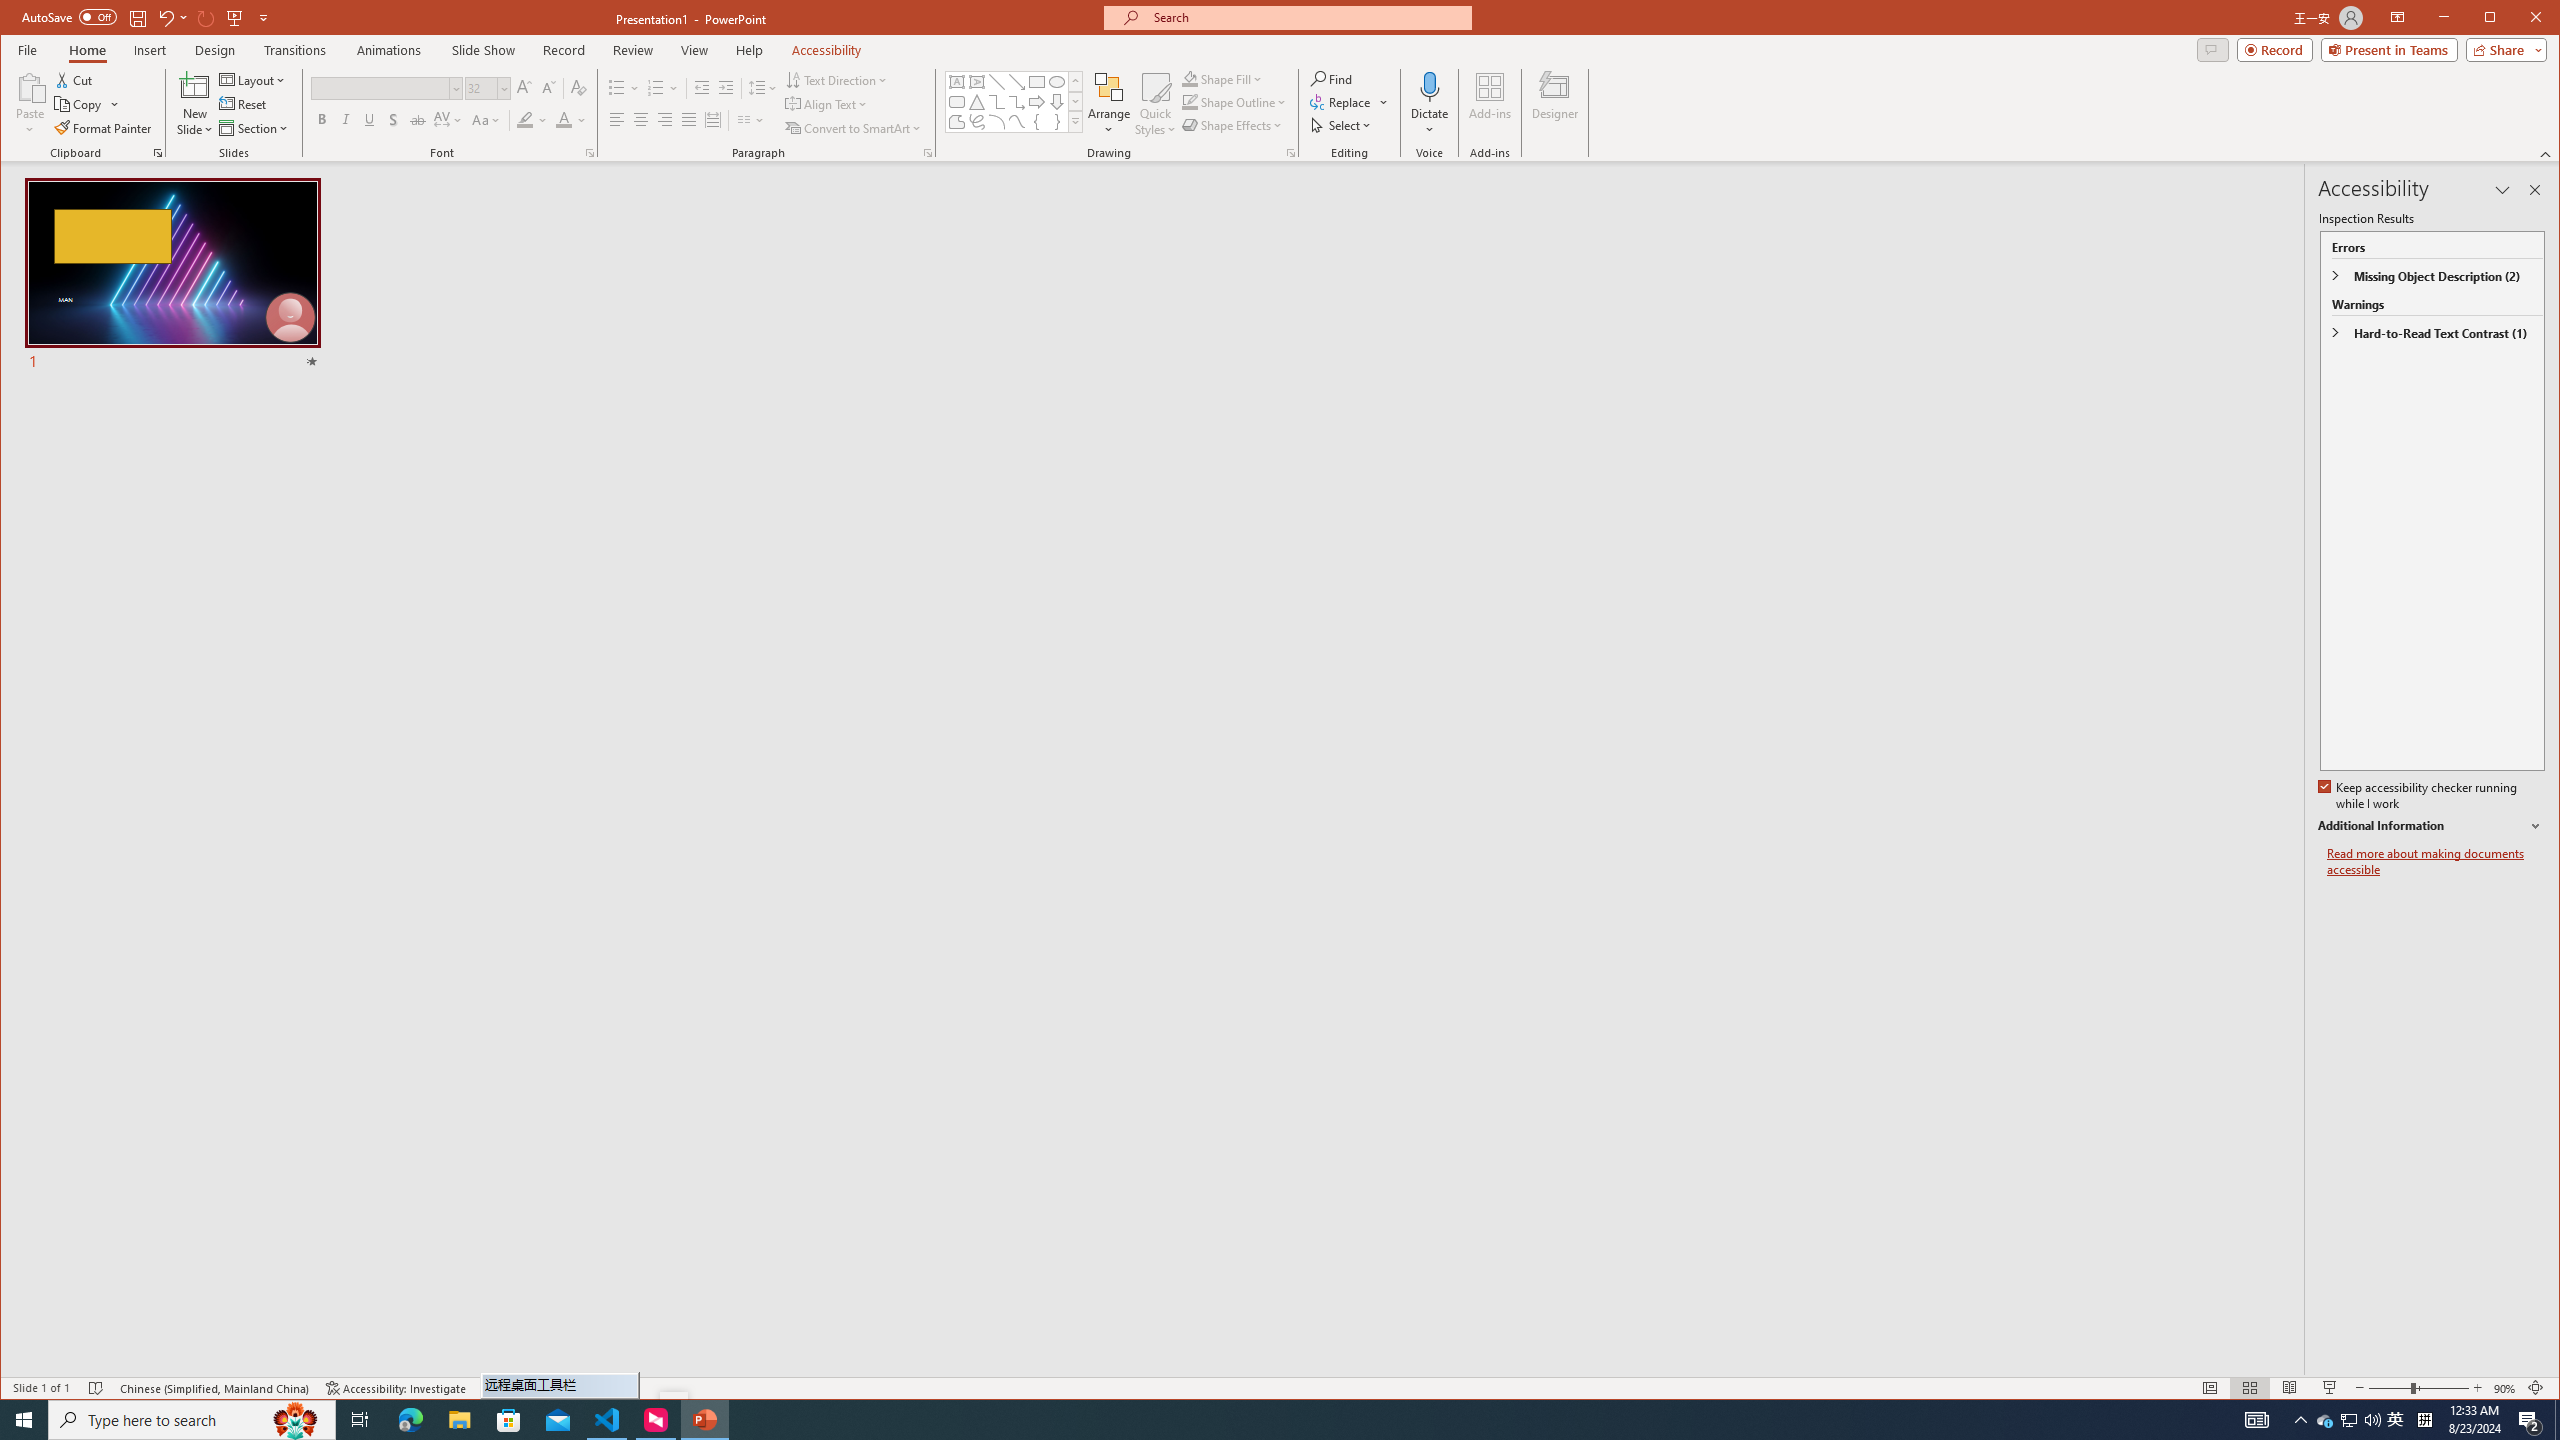 Image resolution: width=2560 pixels, height=1440 pixels. What do you see at coordinates (750, 120) in the screenshot?
I see `Columns` at bounding box center [750, 120].